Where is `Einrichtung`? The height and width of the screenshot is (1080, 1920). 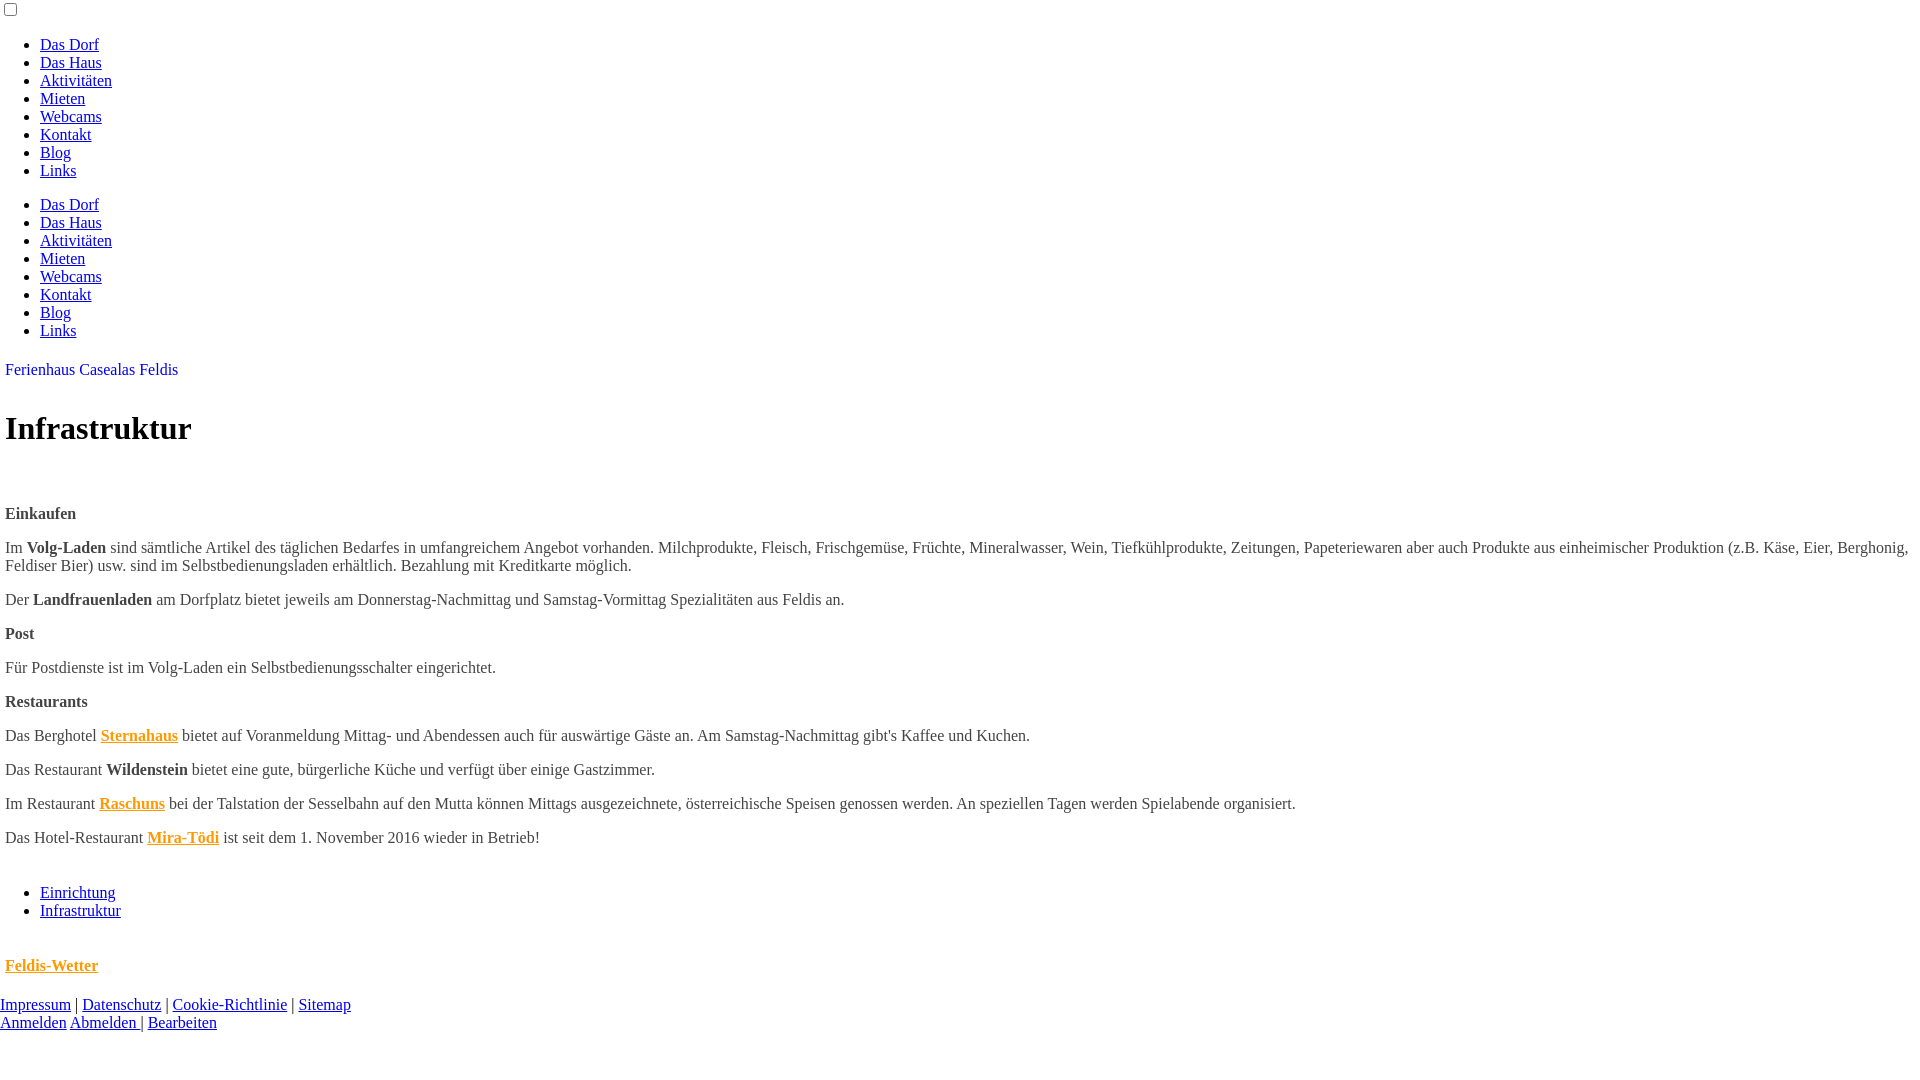
Einrichtung is located at coordinates (78, 892).